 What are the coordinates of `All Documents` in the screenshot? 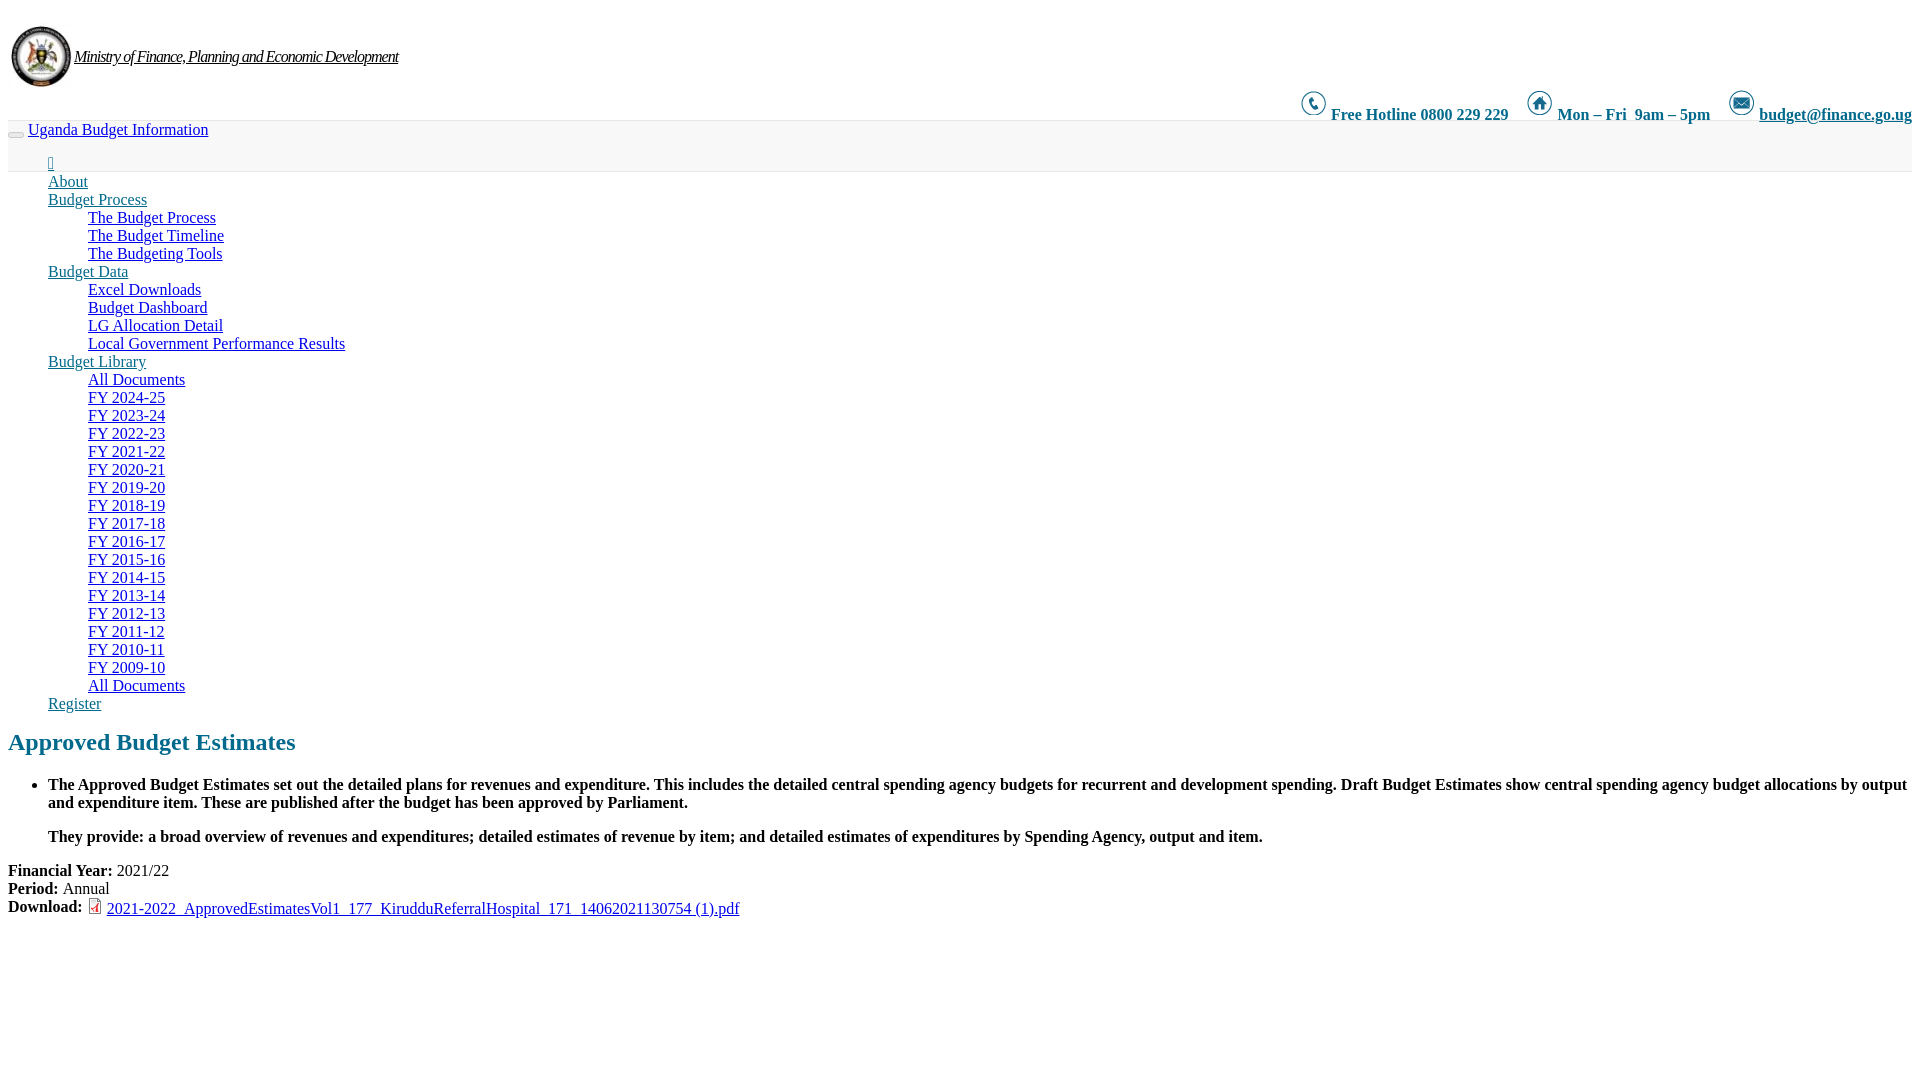 It's located at (136, 379).